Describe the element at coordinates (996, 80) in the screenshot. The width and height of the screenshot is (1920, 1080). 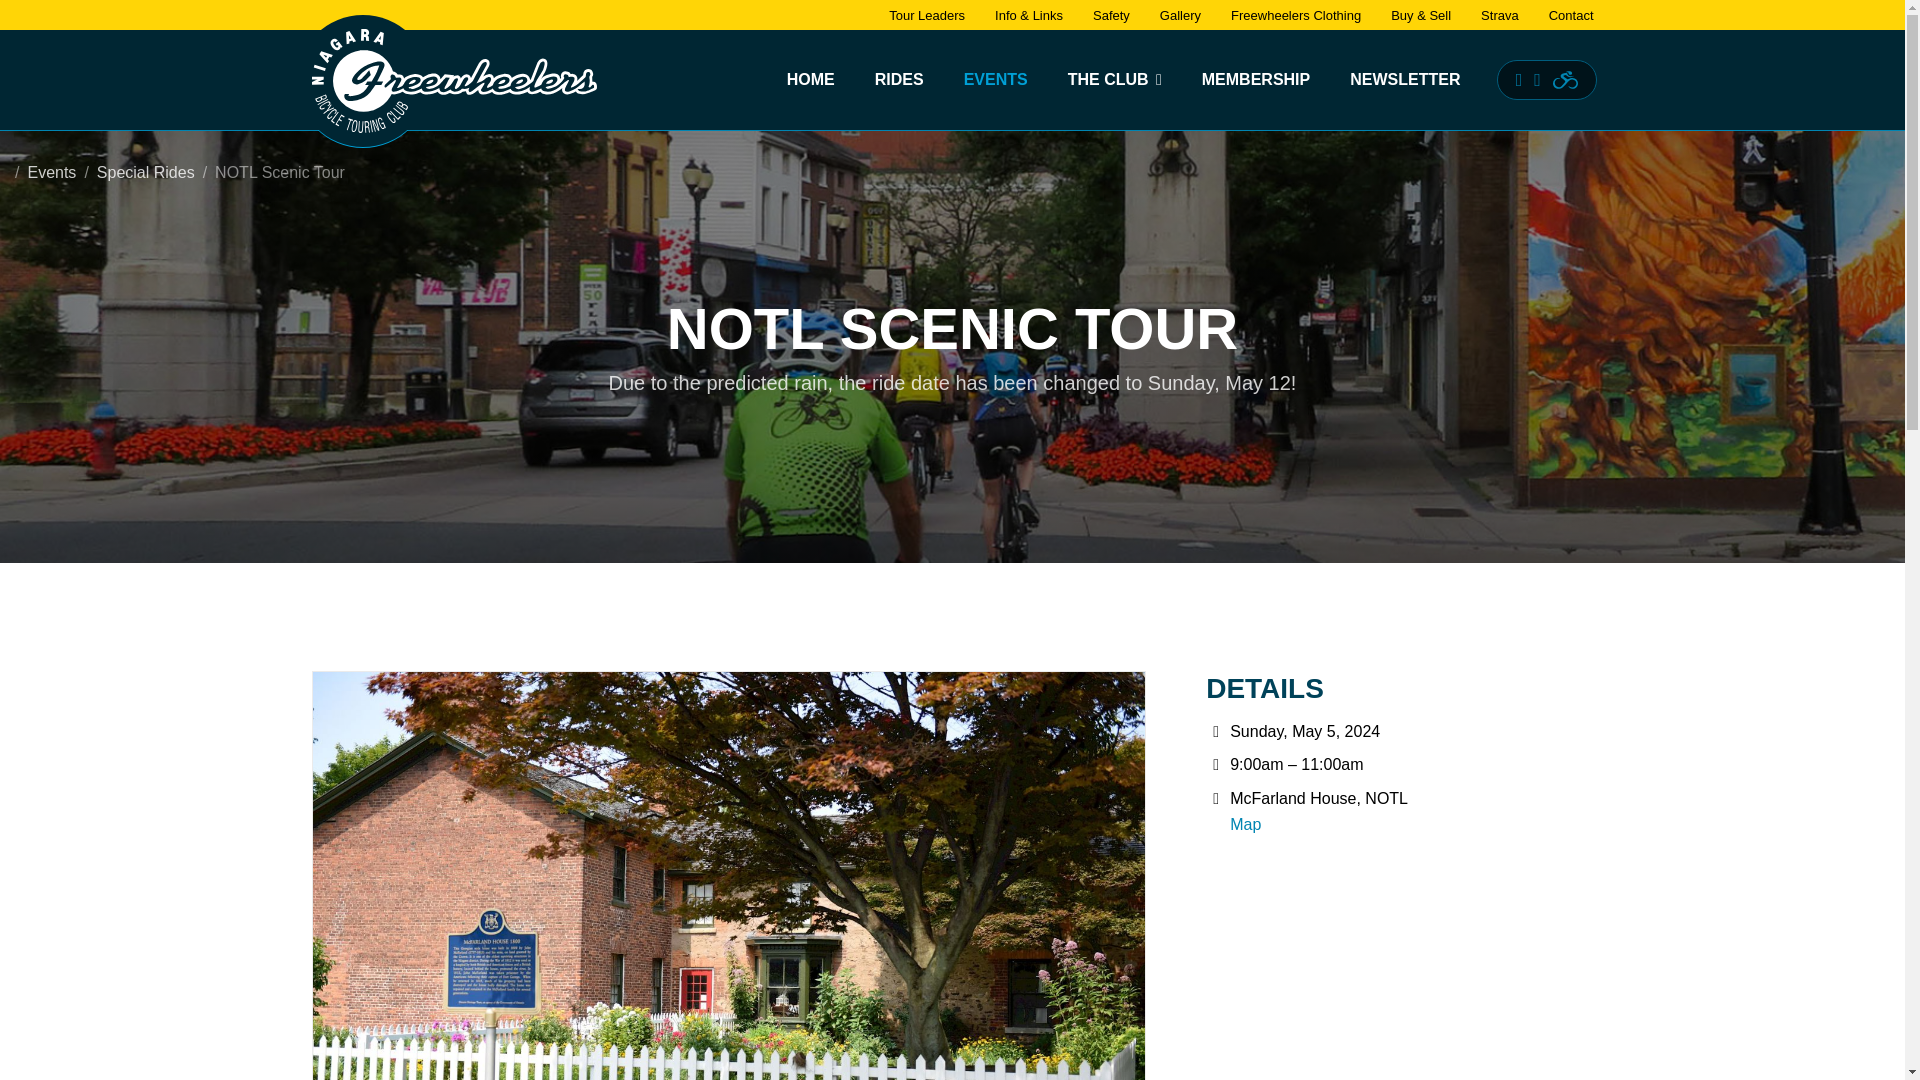
I see `EVENTS` at that location.